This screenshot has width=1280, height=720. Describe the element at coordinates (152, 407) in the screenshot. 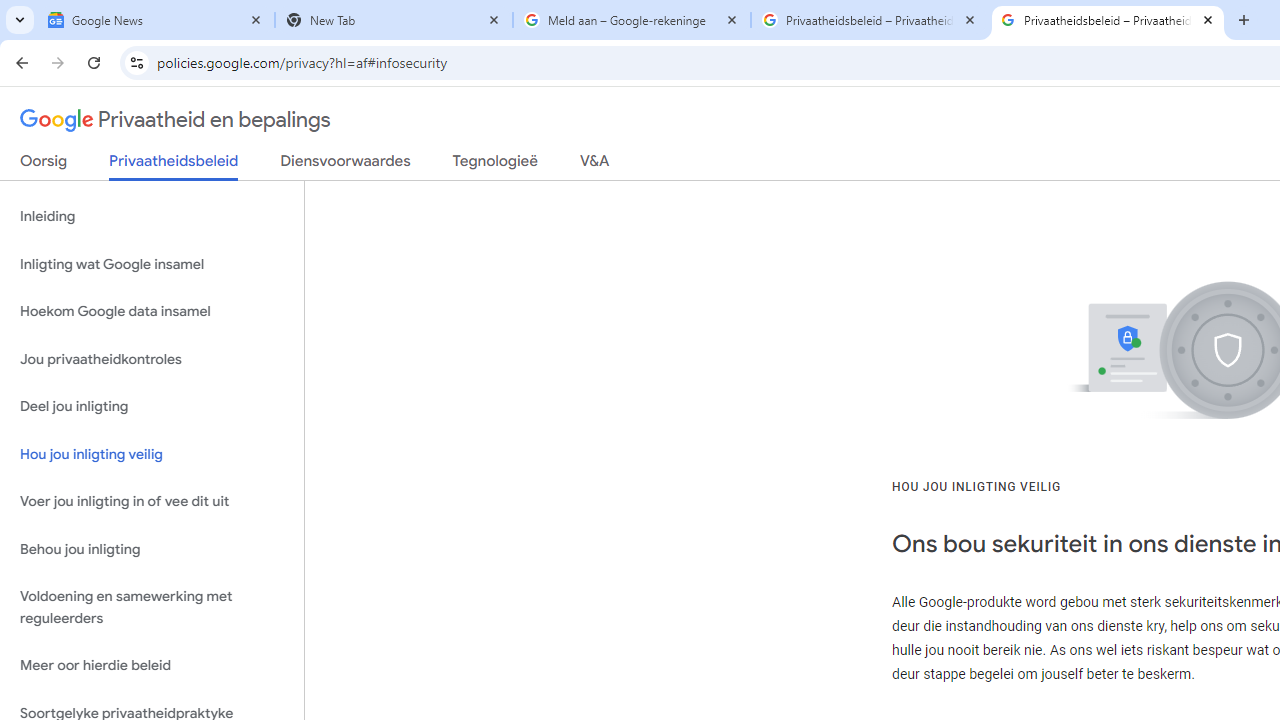

I see `Deel jou inligting` at that location.